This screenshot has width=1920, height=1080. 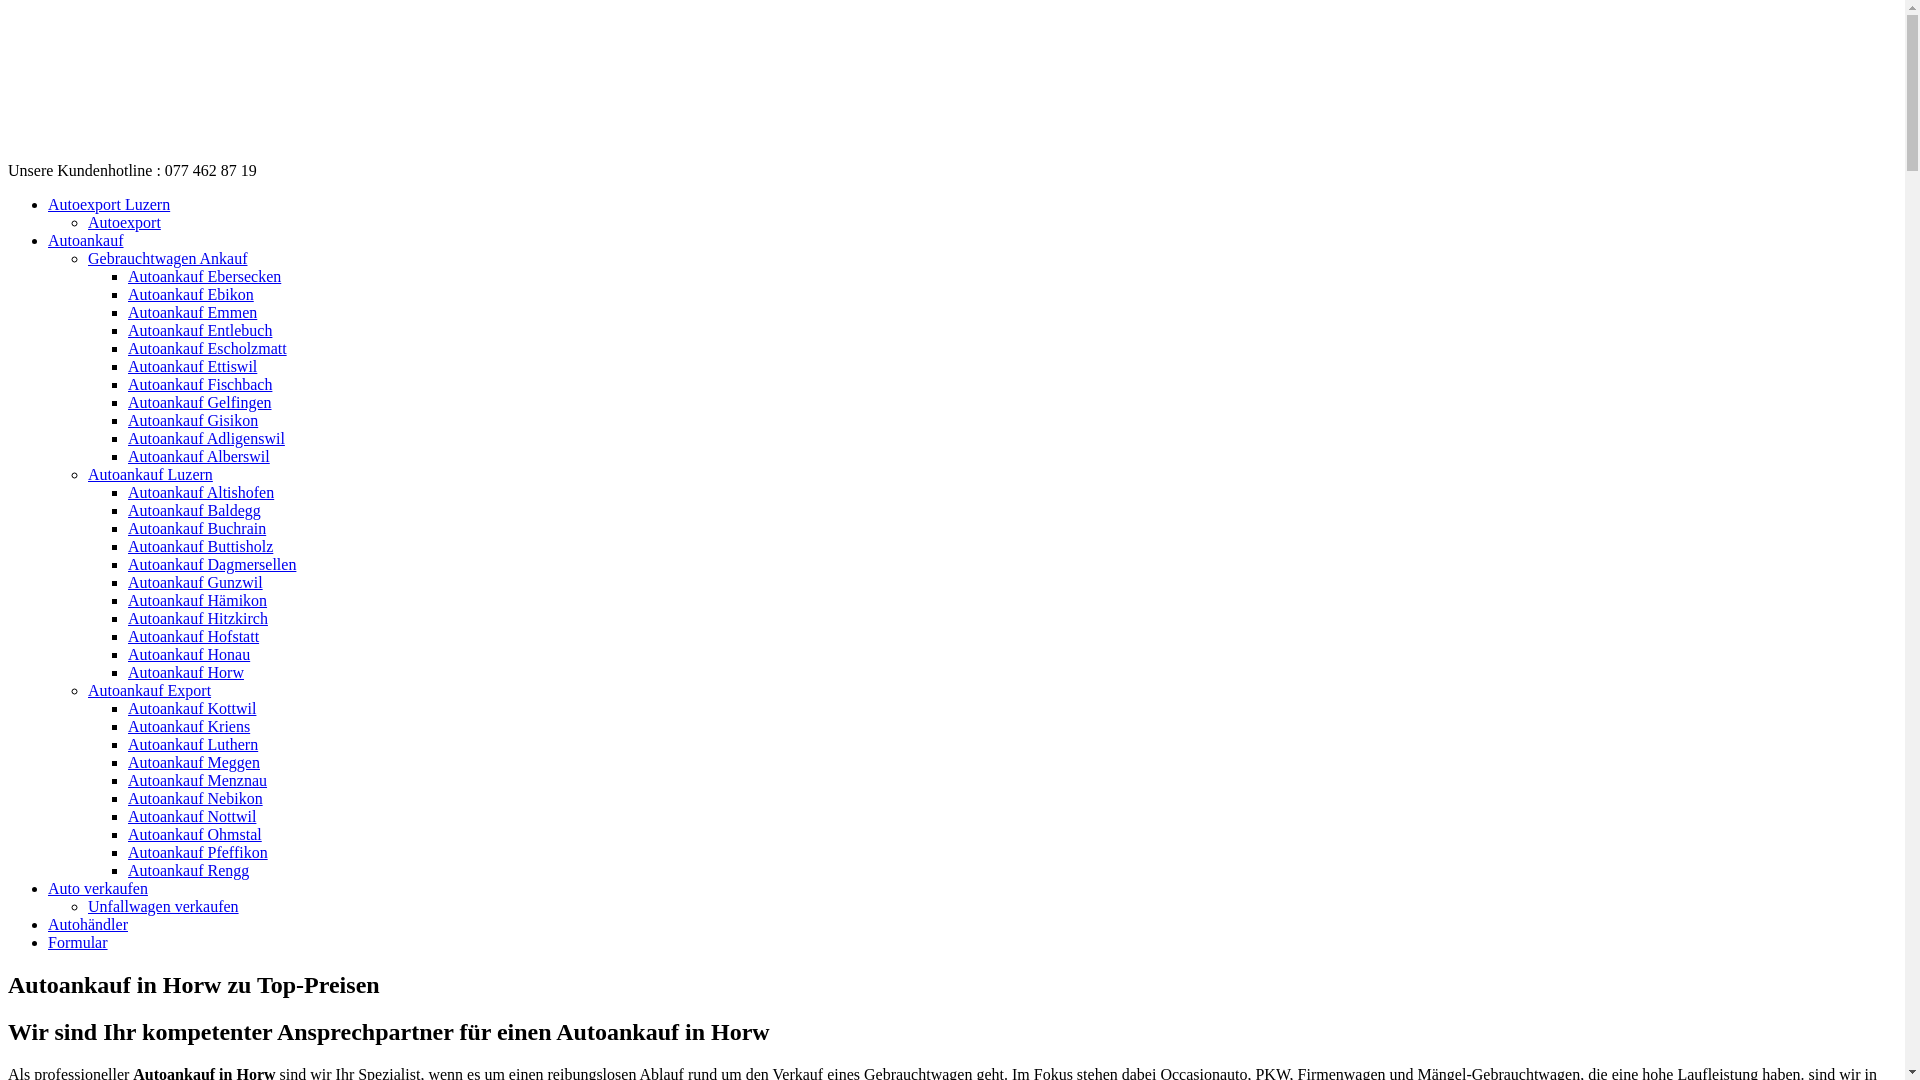 I want to click on Gebrauchtwagen Ankauf, so click(x=168, y=258).